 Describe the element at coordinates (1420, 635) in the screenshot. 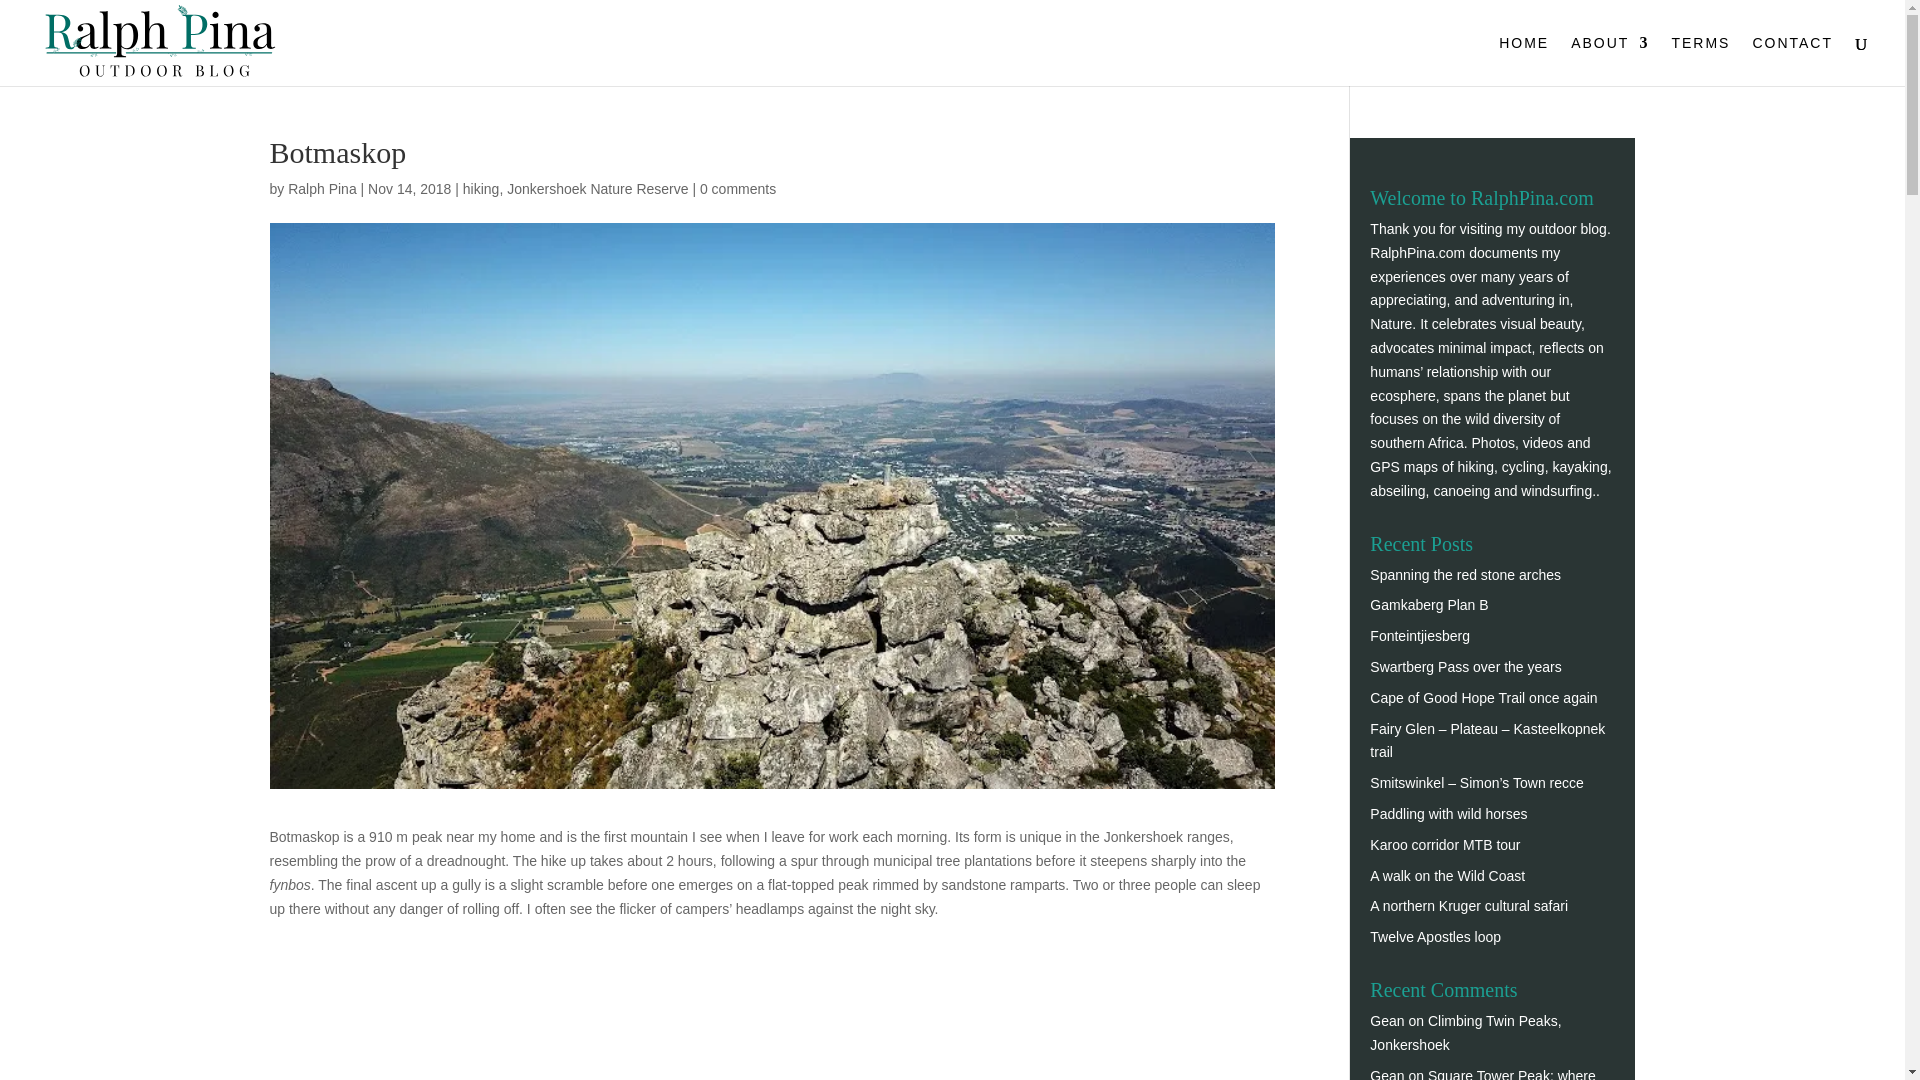

I see `Fonteintjiesberg` at that location.